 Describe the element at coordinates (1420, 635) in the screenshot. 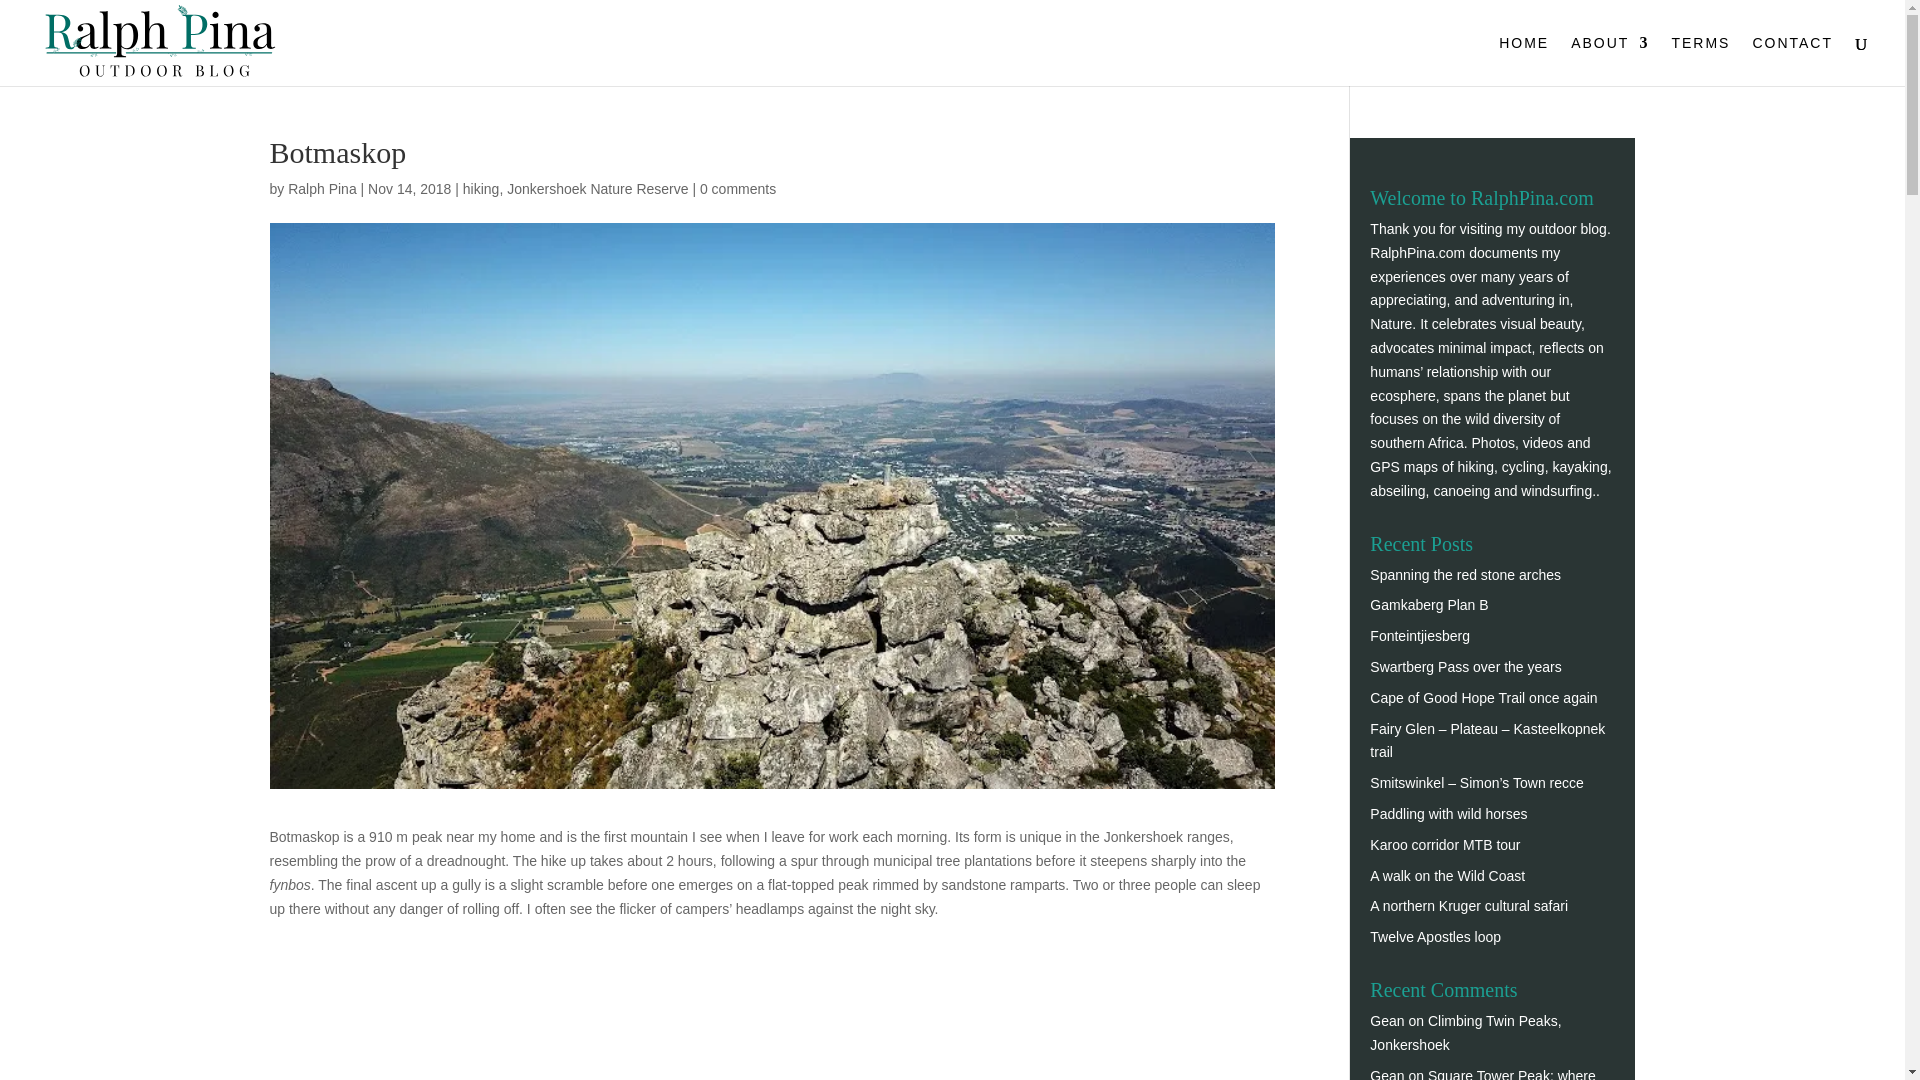

I see `Fonteintjiesberg` at that location.